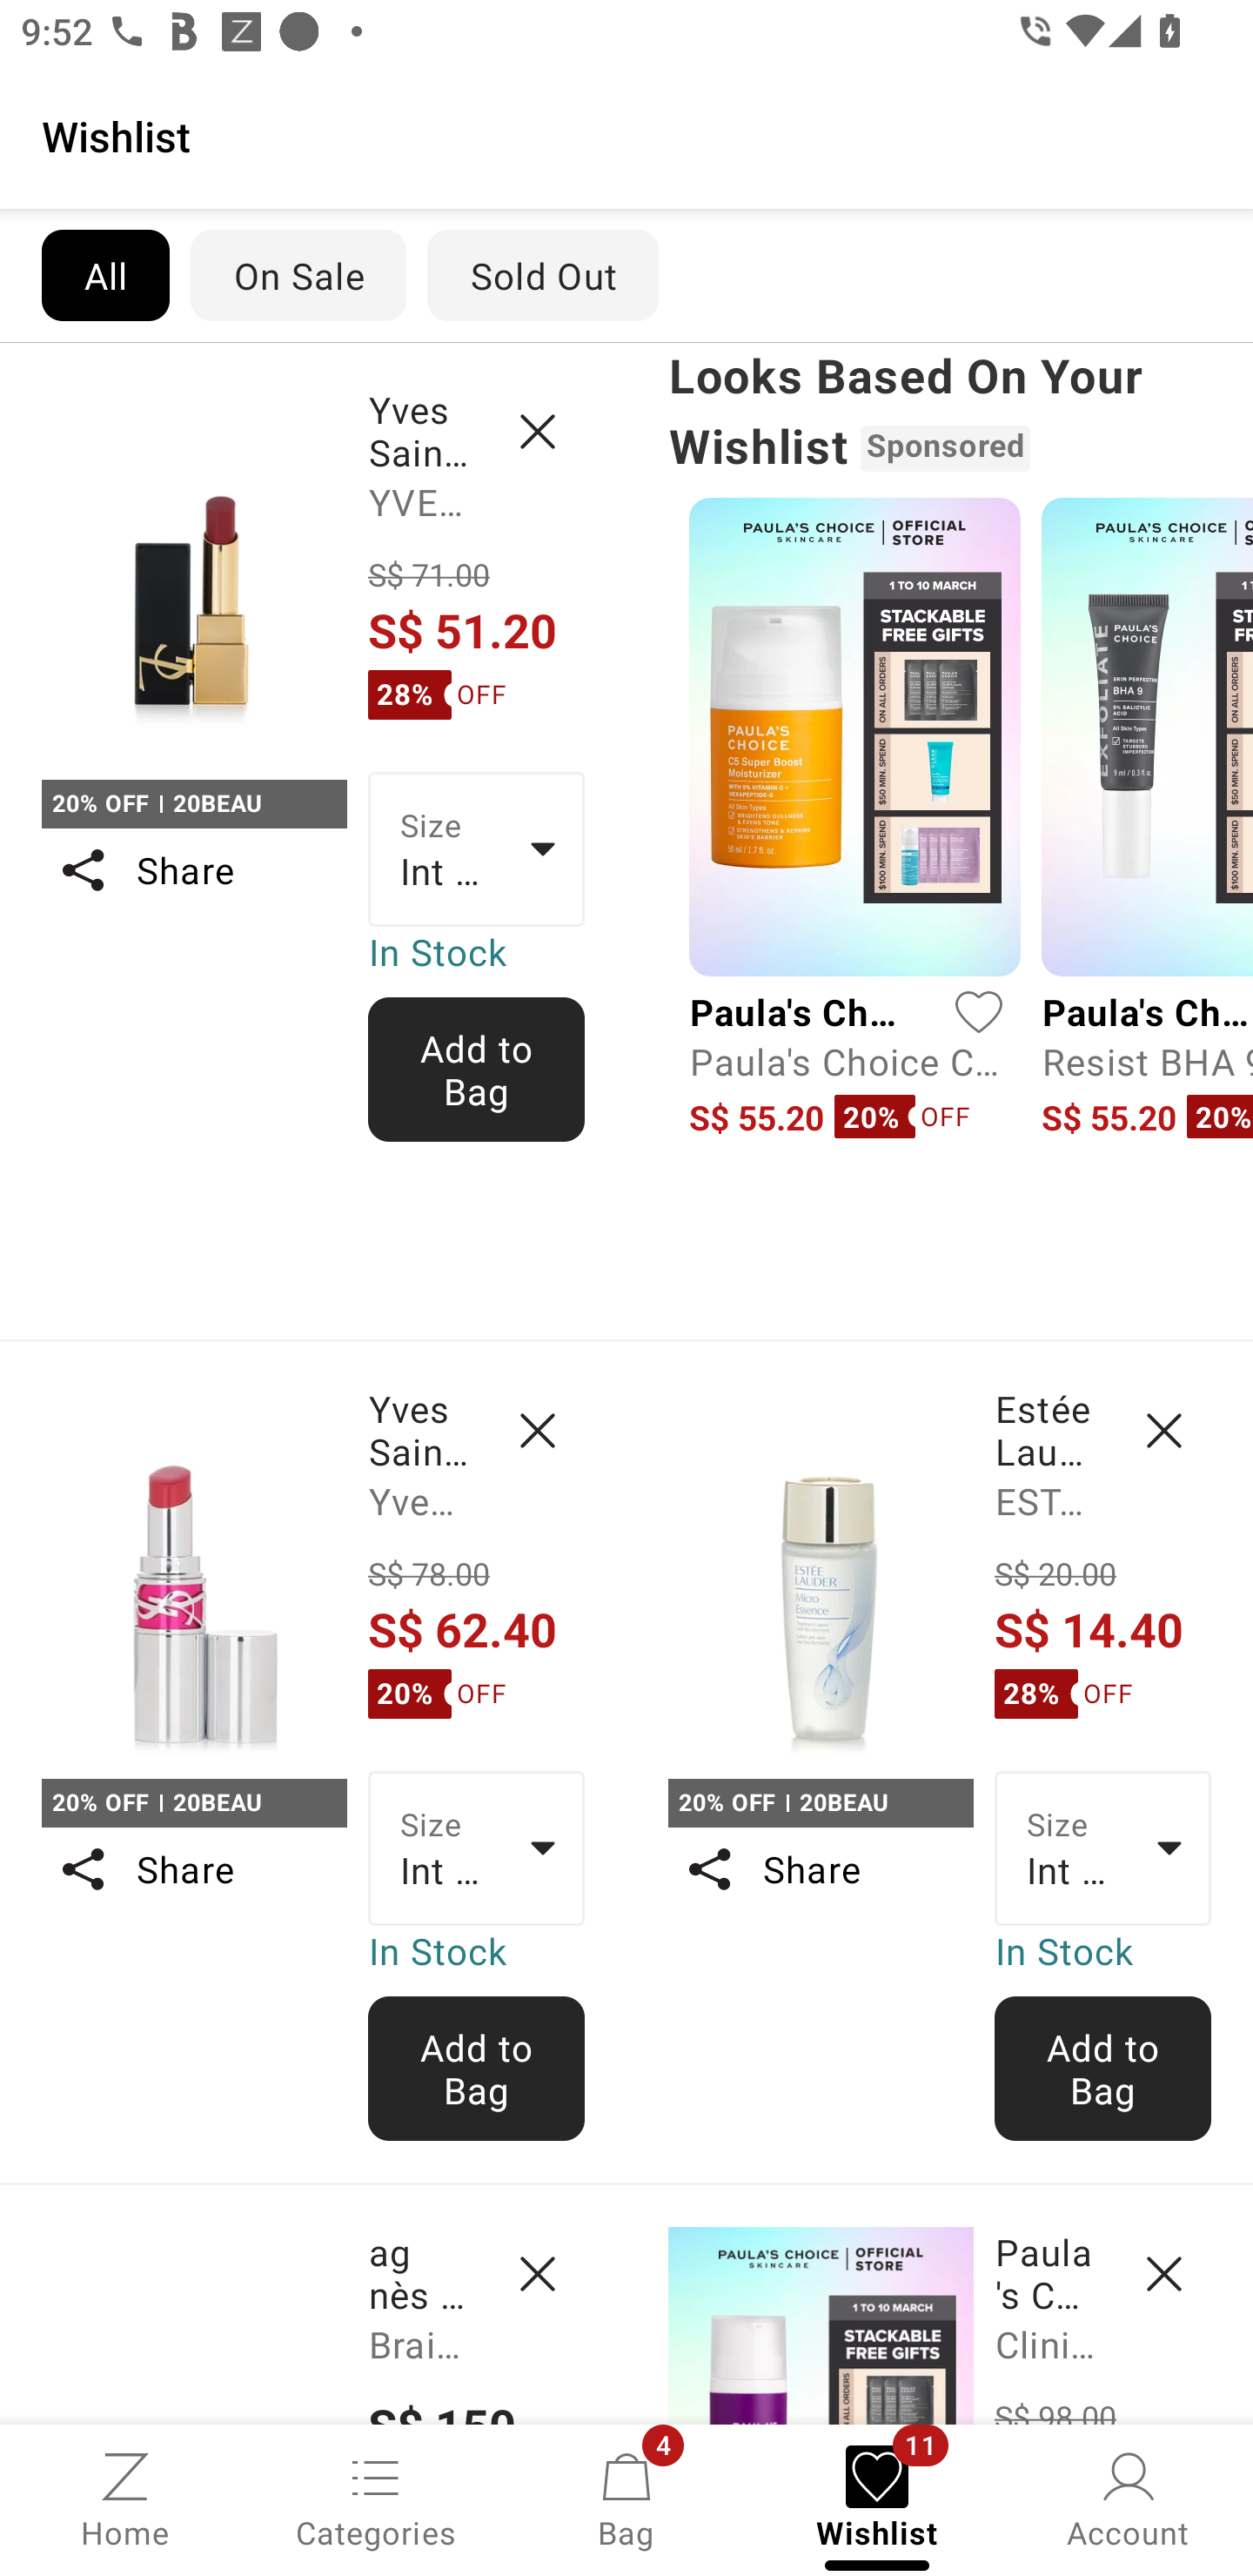  What do you see at coordinates (193, 1868) in the screenshot?
I see `Share` at bounding box center [193, 1868].